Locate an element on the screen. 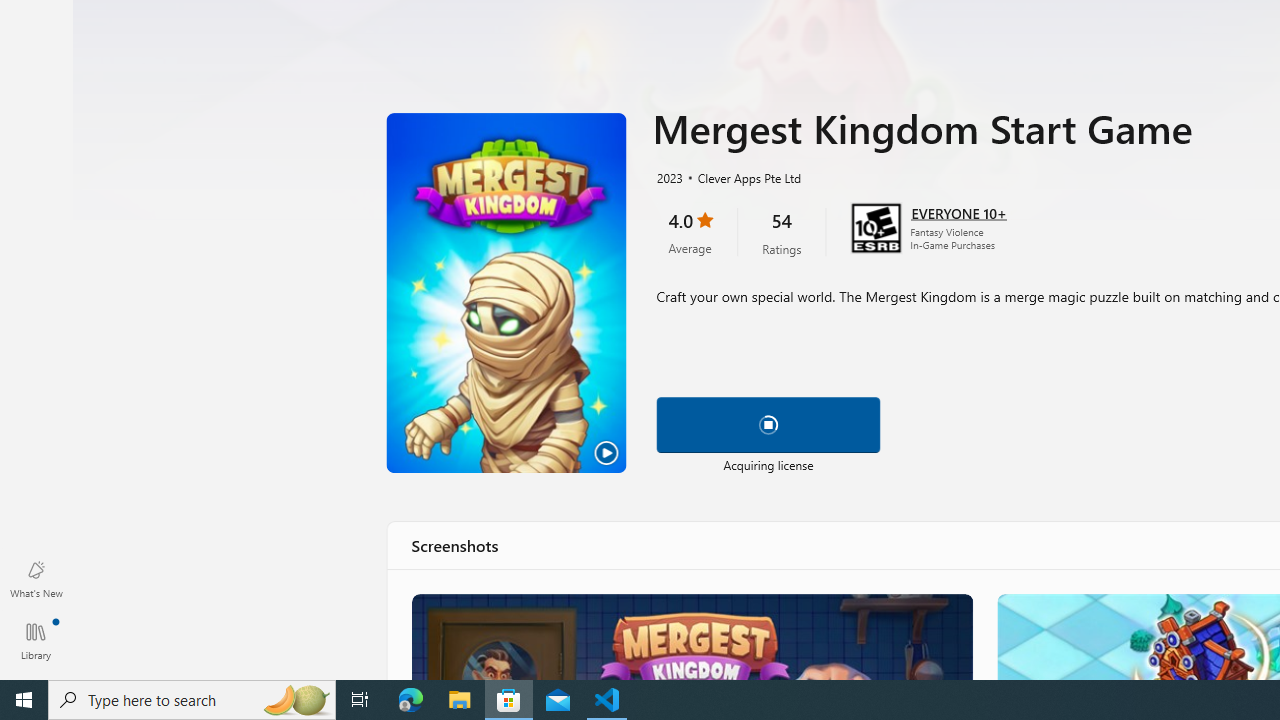 The image size is (1280, 720). 2023 is located at coordinates (668, 177).